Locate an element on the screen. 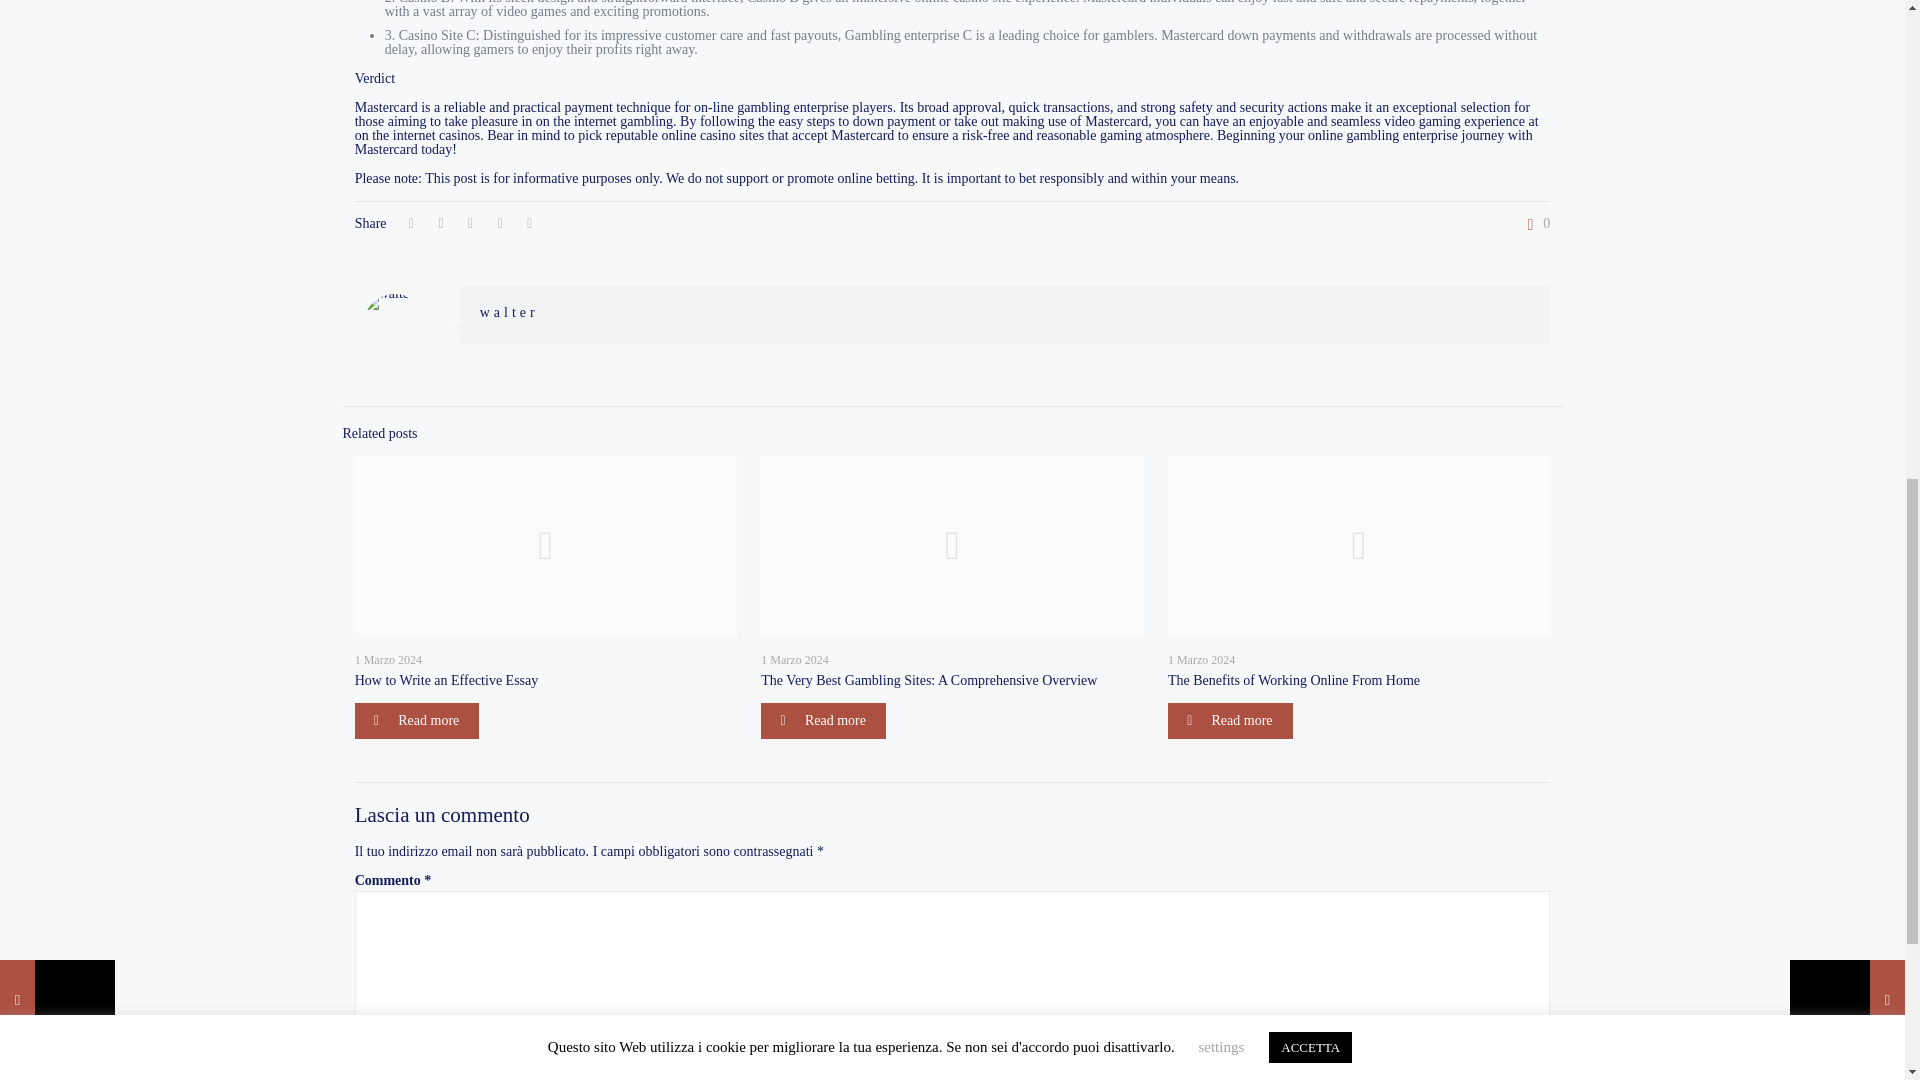  The Benefits of Working Online From Home is located at coordinates (1294, 680).